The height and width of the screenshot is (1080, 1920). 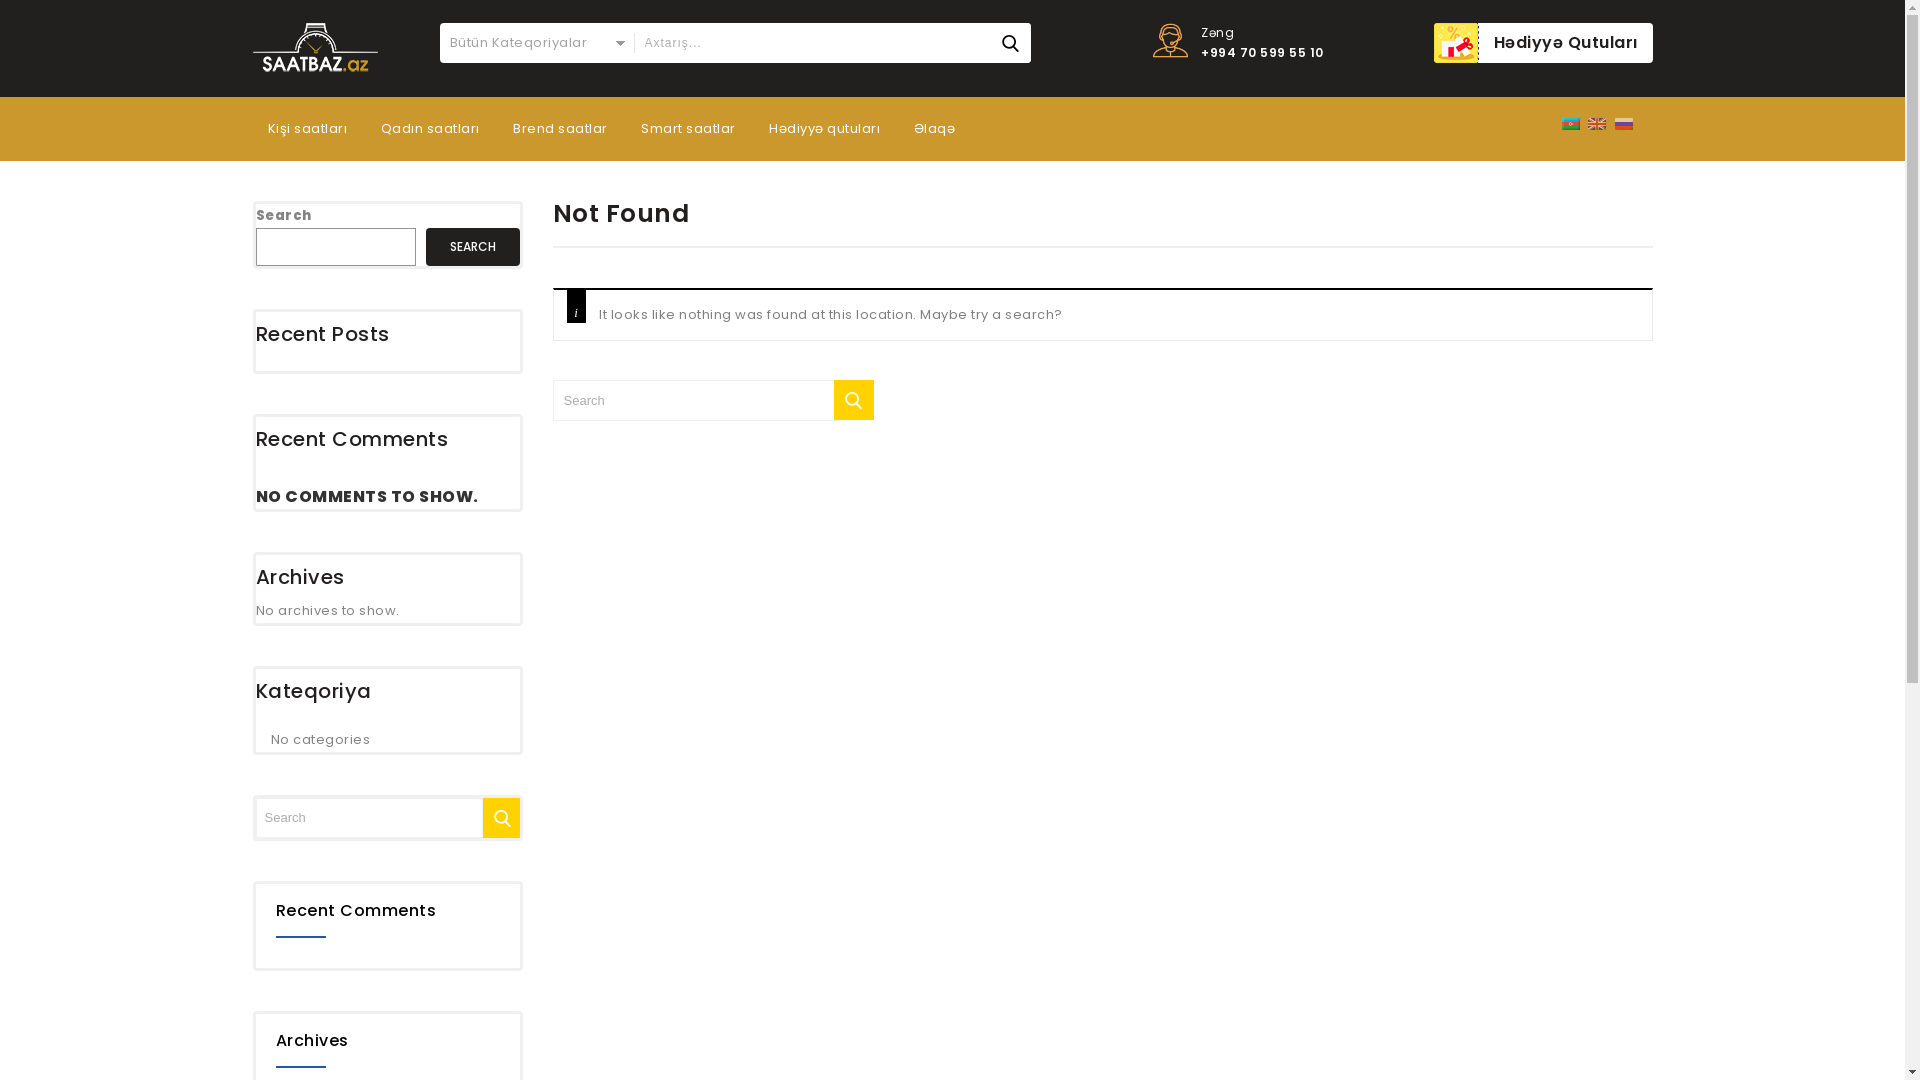 I want to click on Brend saatlar, so click(x=560, y=129).